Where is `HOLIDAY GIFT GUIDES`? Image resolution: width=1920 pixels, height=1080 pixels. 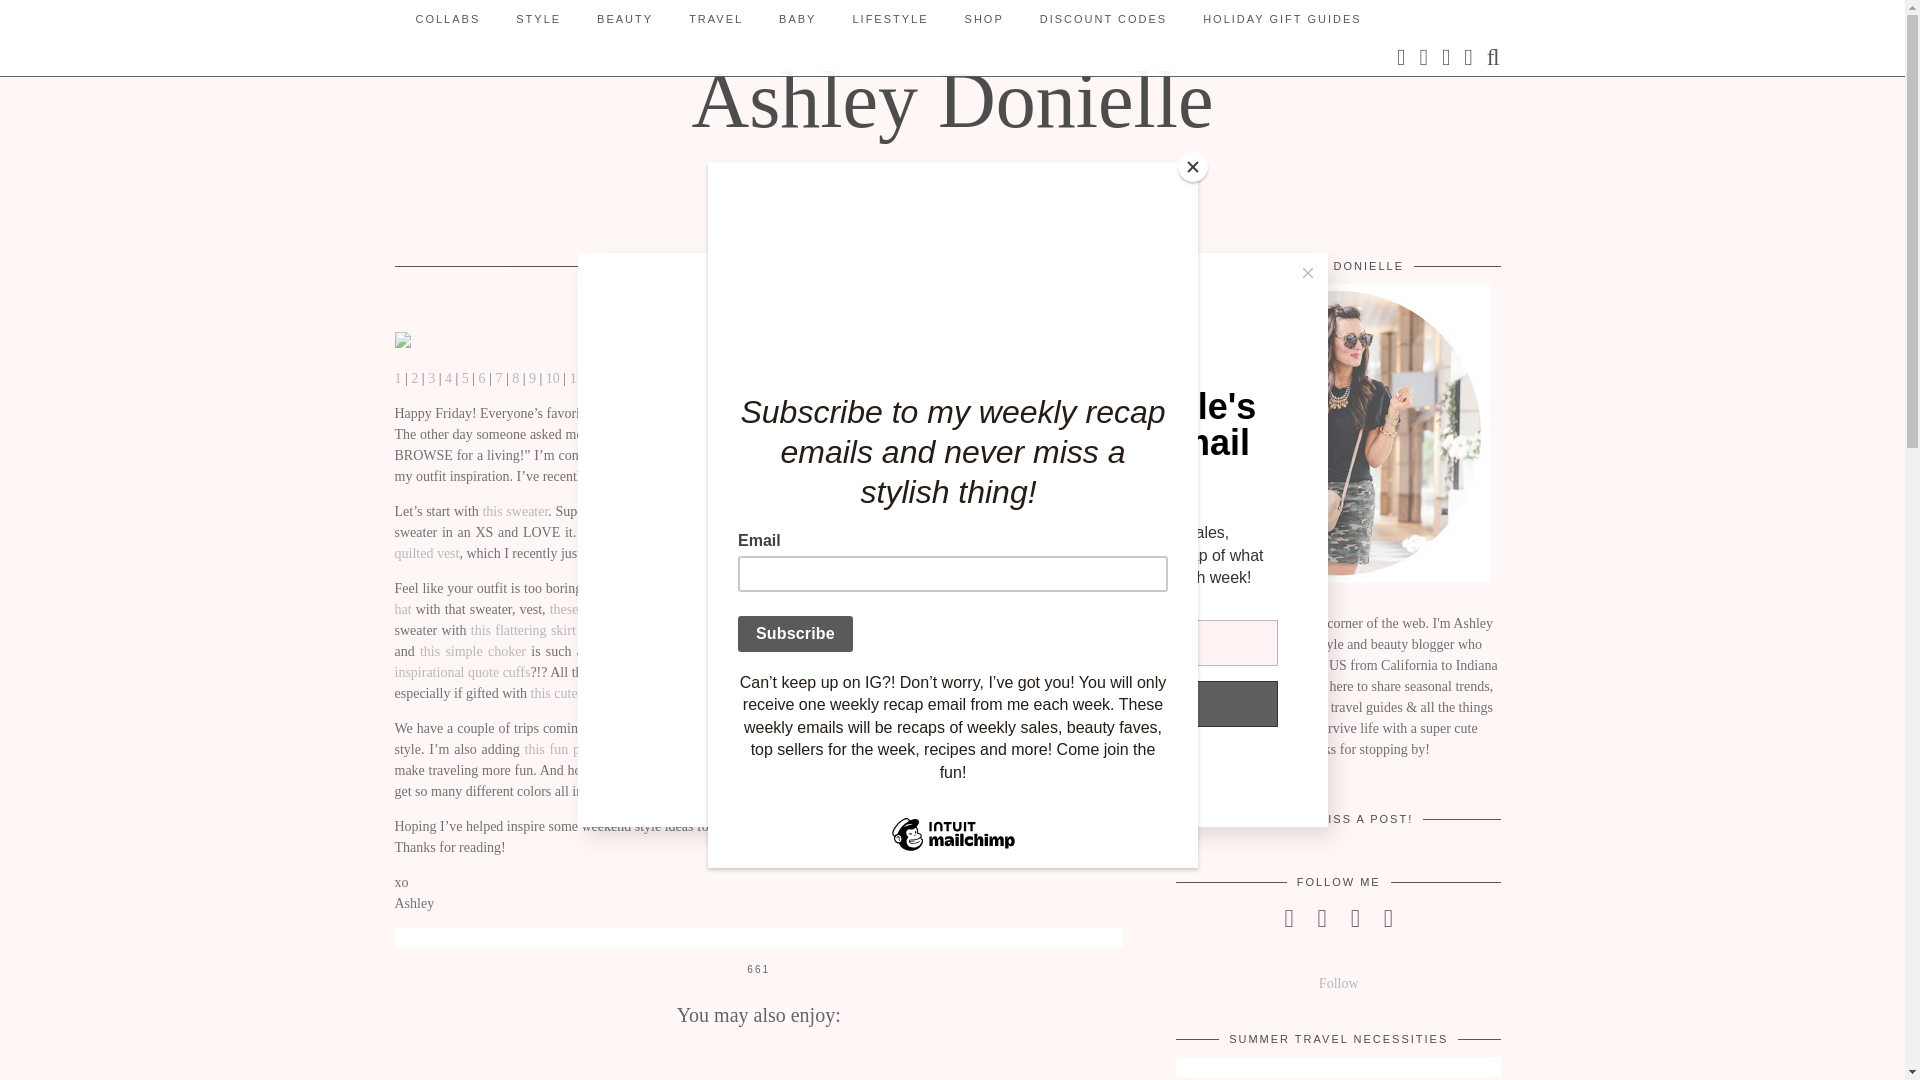
HOLIDAY GIFT GUIDES is located at coordinates (1281, 18).